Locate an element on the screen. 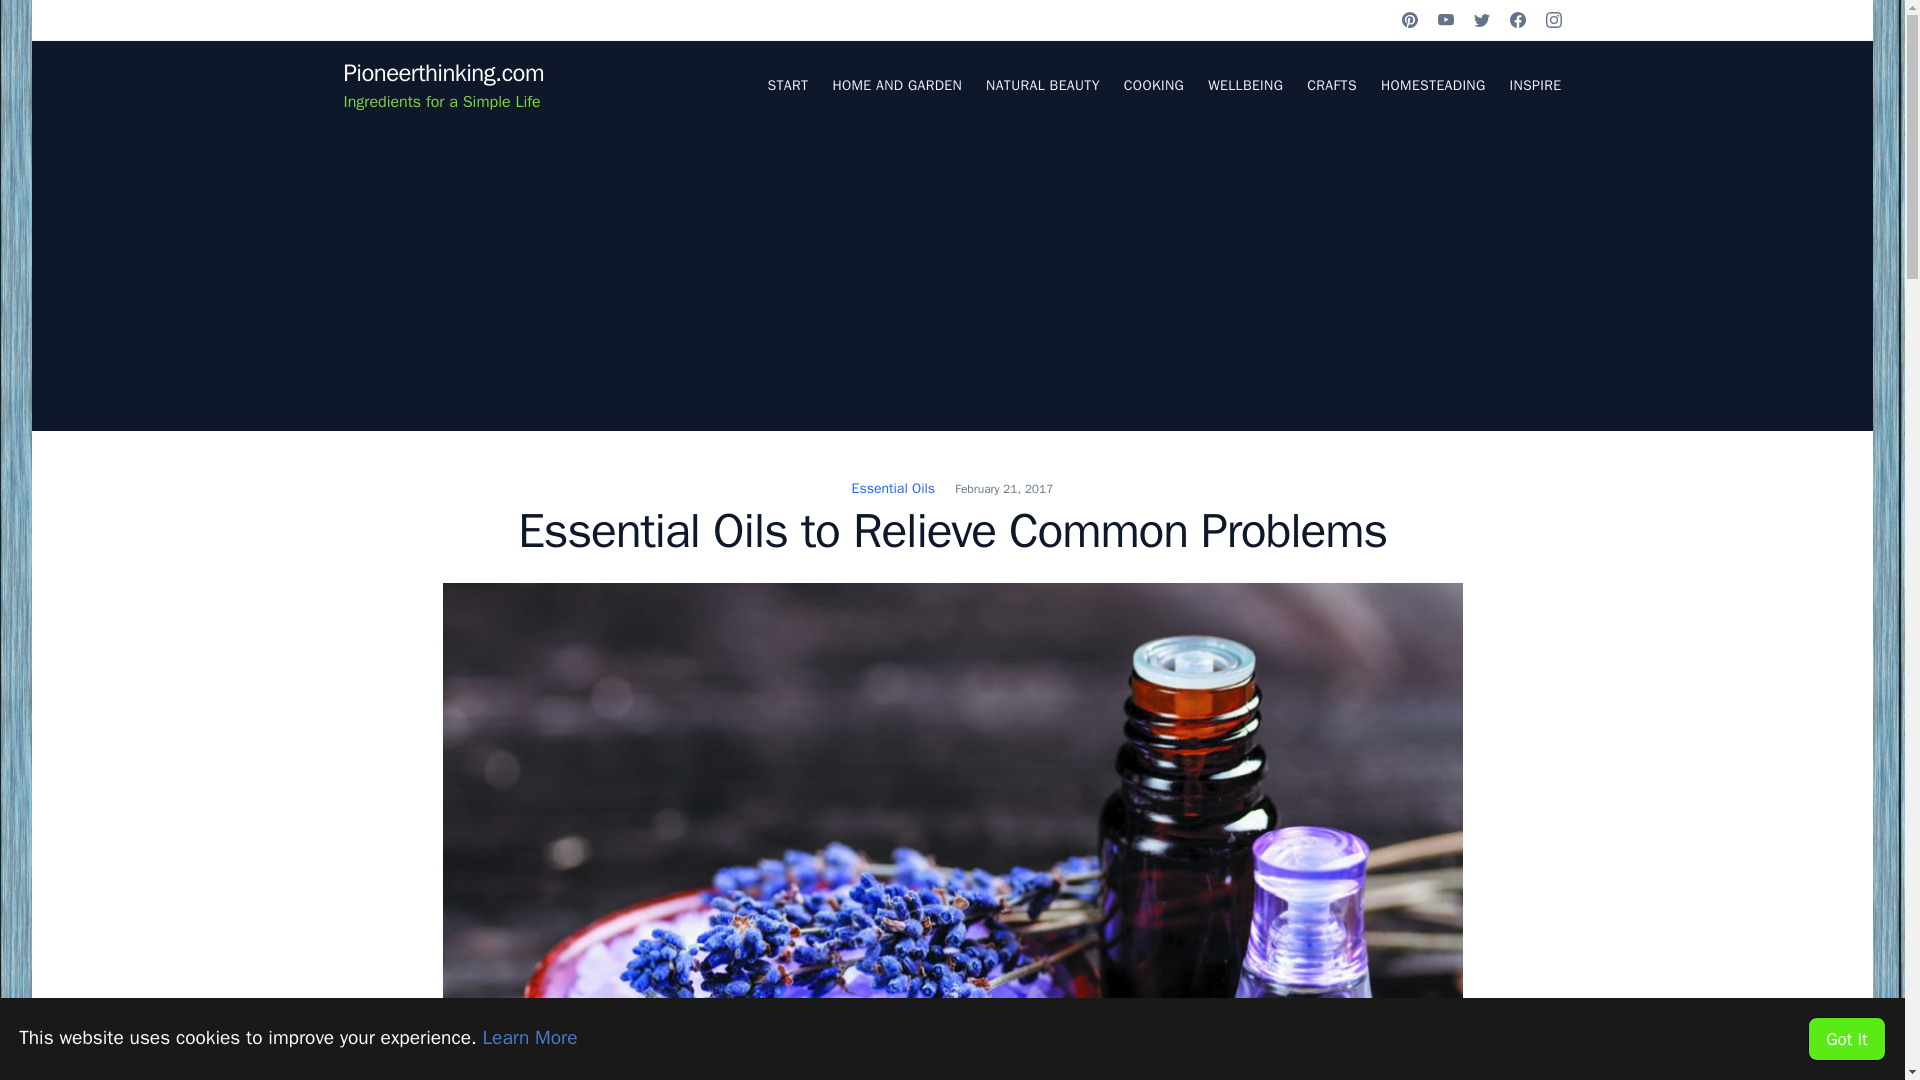 This screenshot has width=1920, height=1080. HOME AND GARDEN is located at coordinates (896, 84).